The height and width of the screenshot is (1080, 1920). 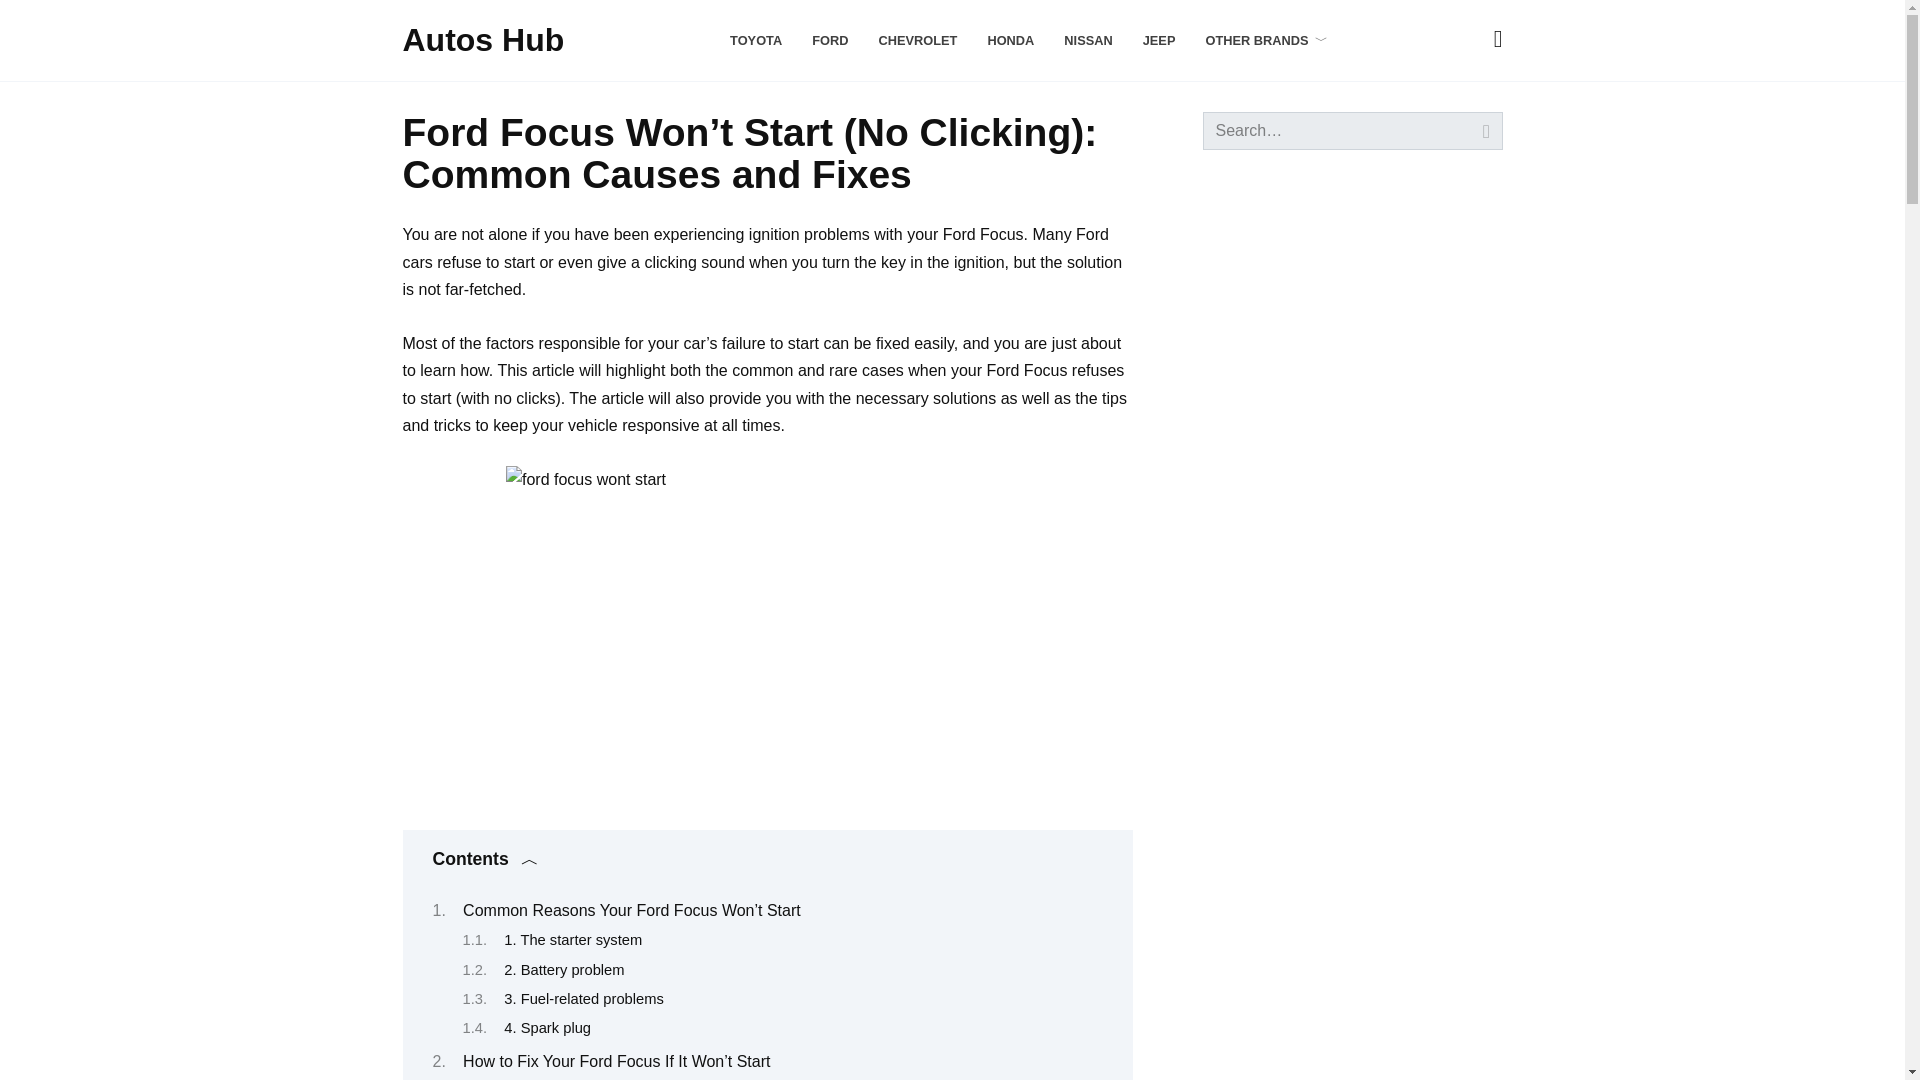 What do you see at coordinates (1351, 490) in the screenshot?
I see `Advertisement` at bounding box center [1351, 490].